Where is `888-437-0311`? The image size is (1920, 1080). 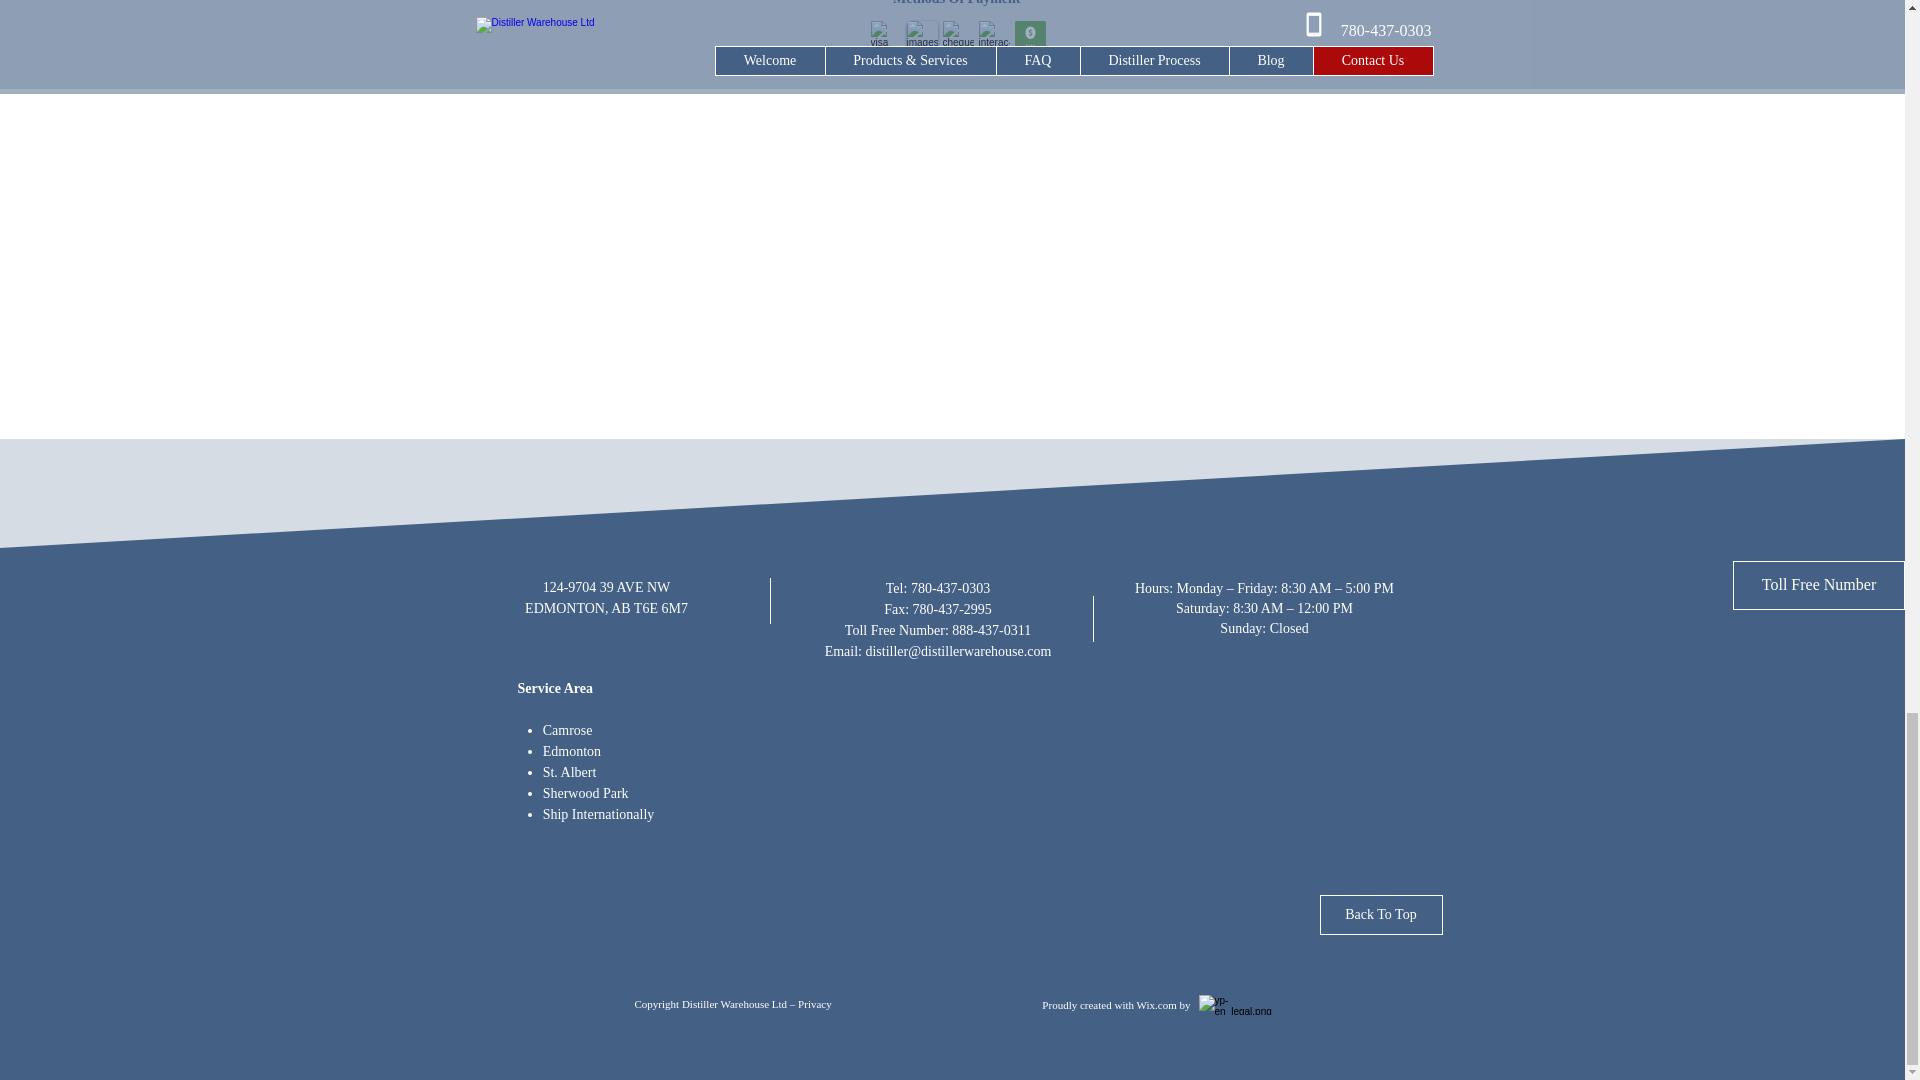
888-437-0311 is located at coordinates (992, 630).